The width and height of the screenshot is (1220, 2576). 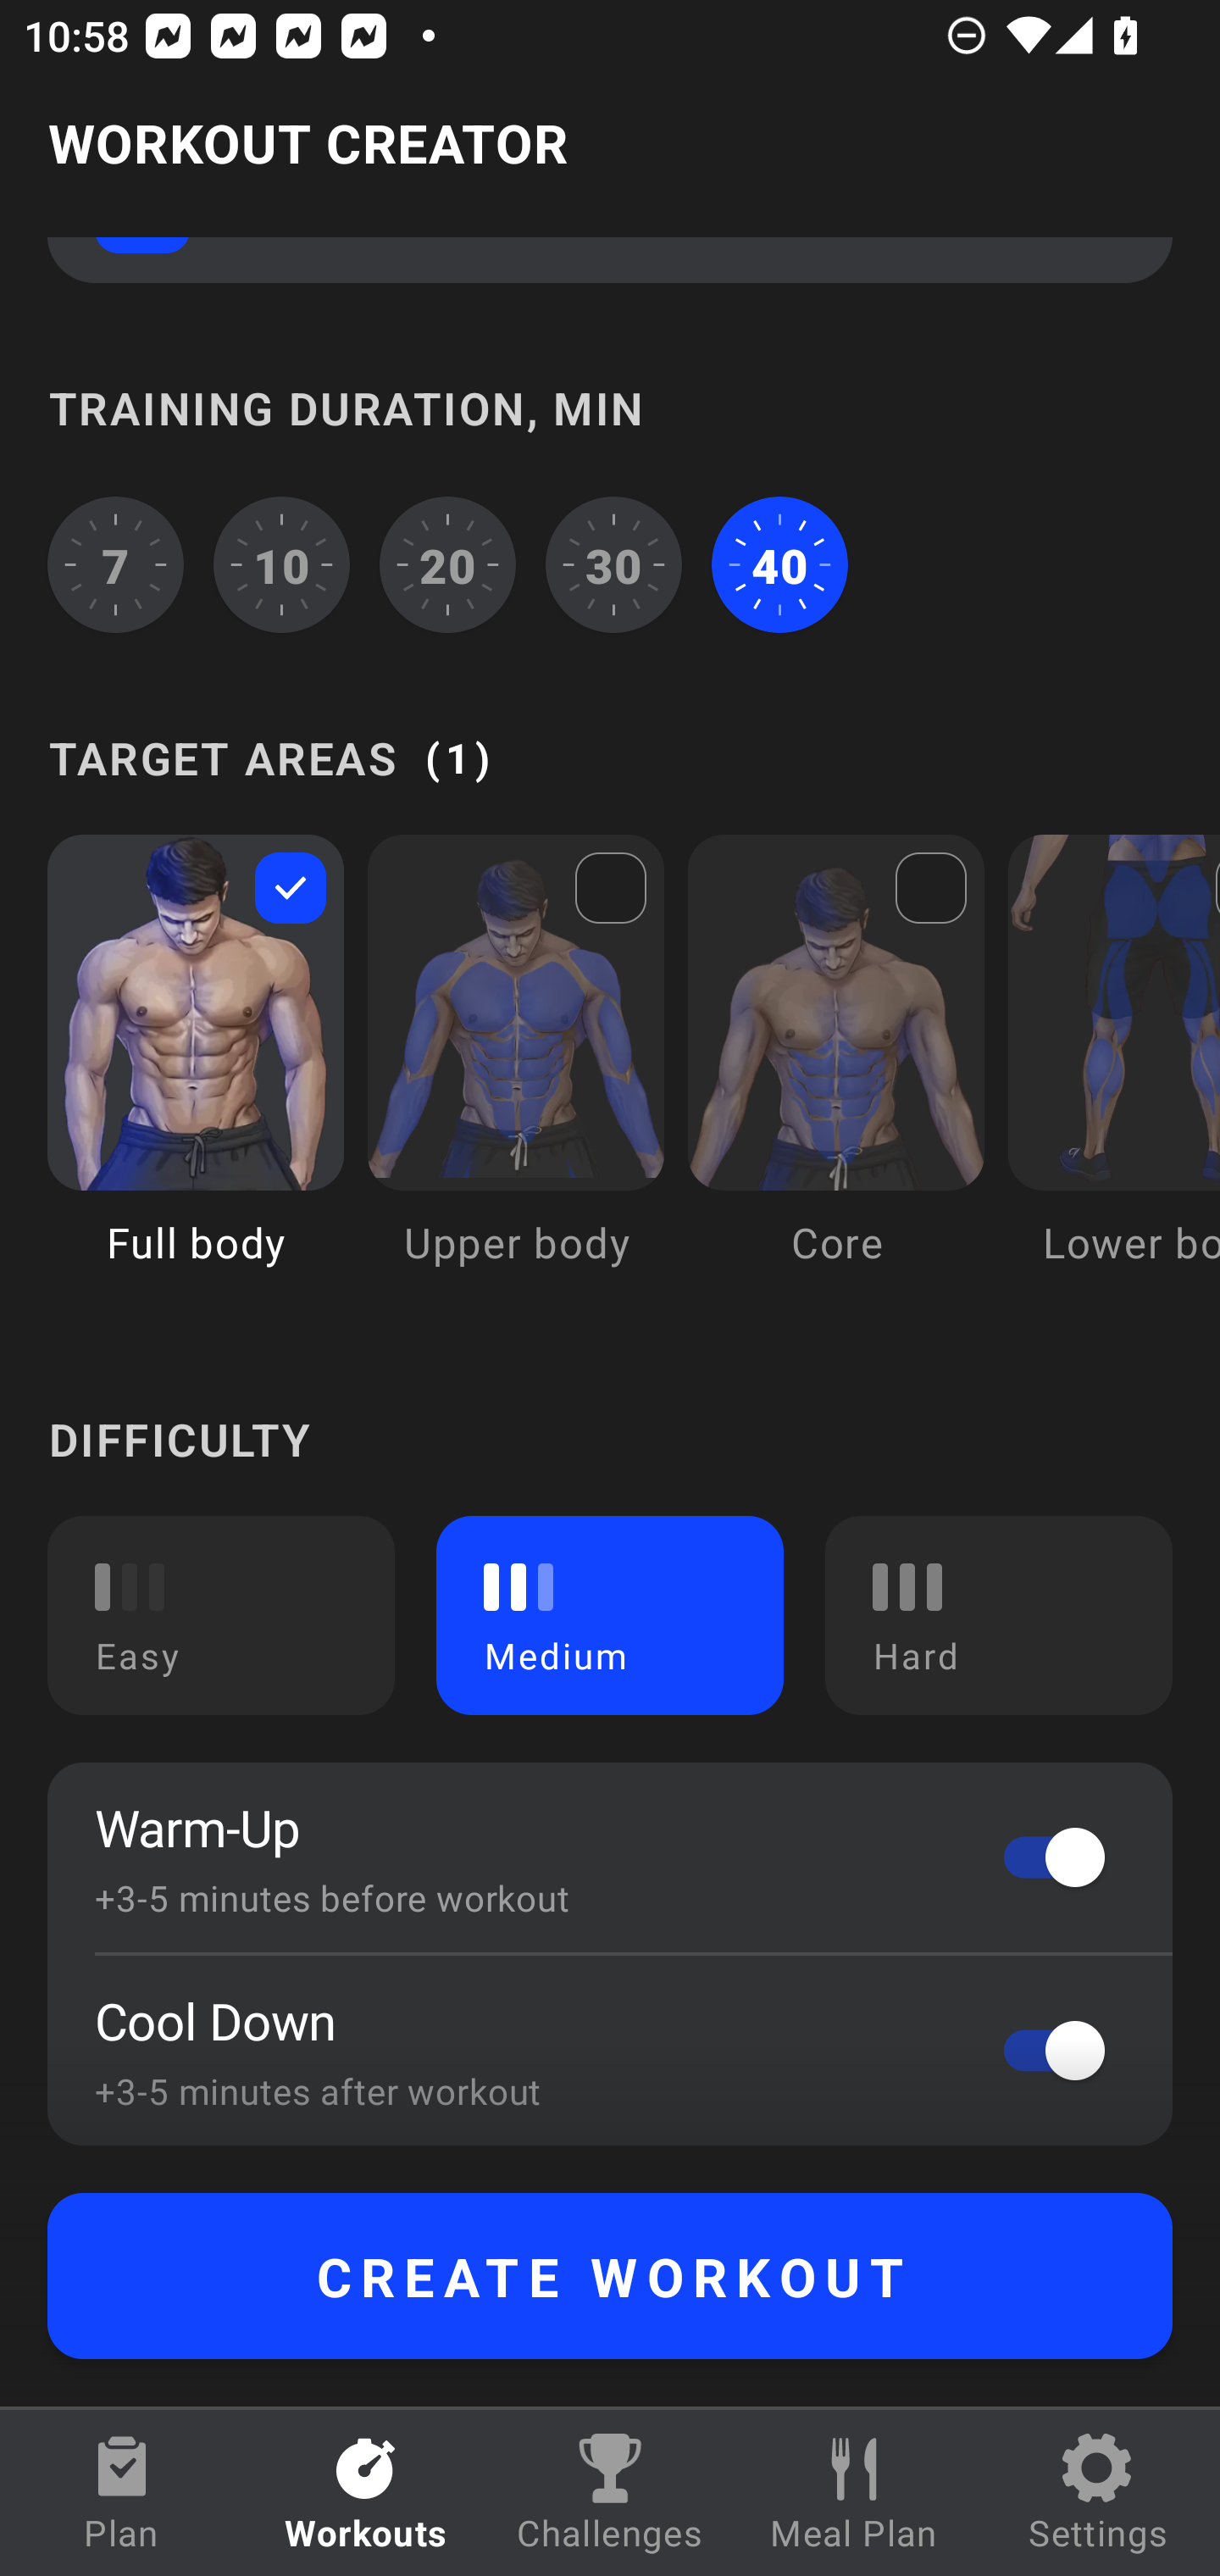 What do you see at coordinates (613, 564) in the screenshot?
I see `30` at bounding box center [613, 564].